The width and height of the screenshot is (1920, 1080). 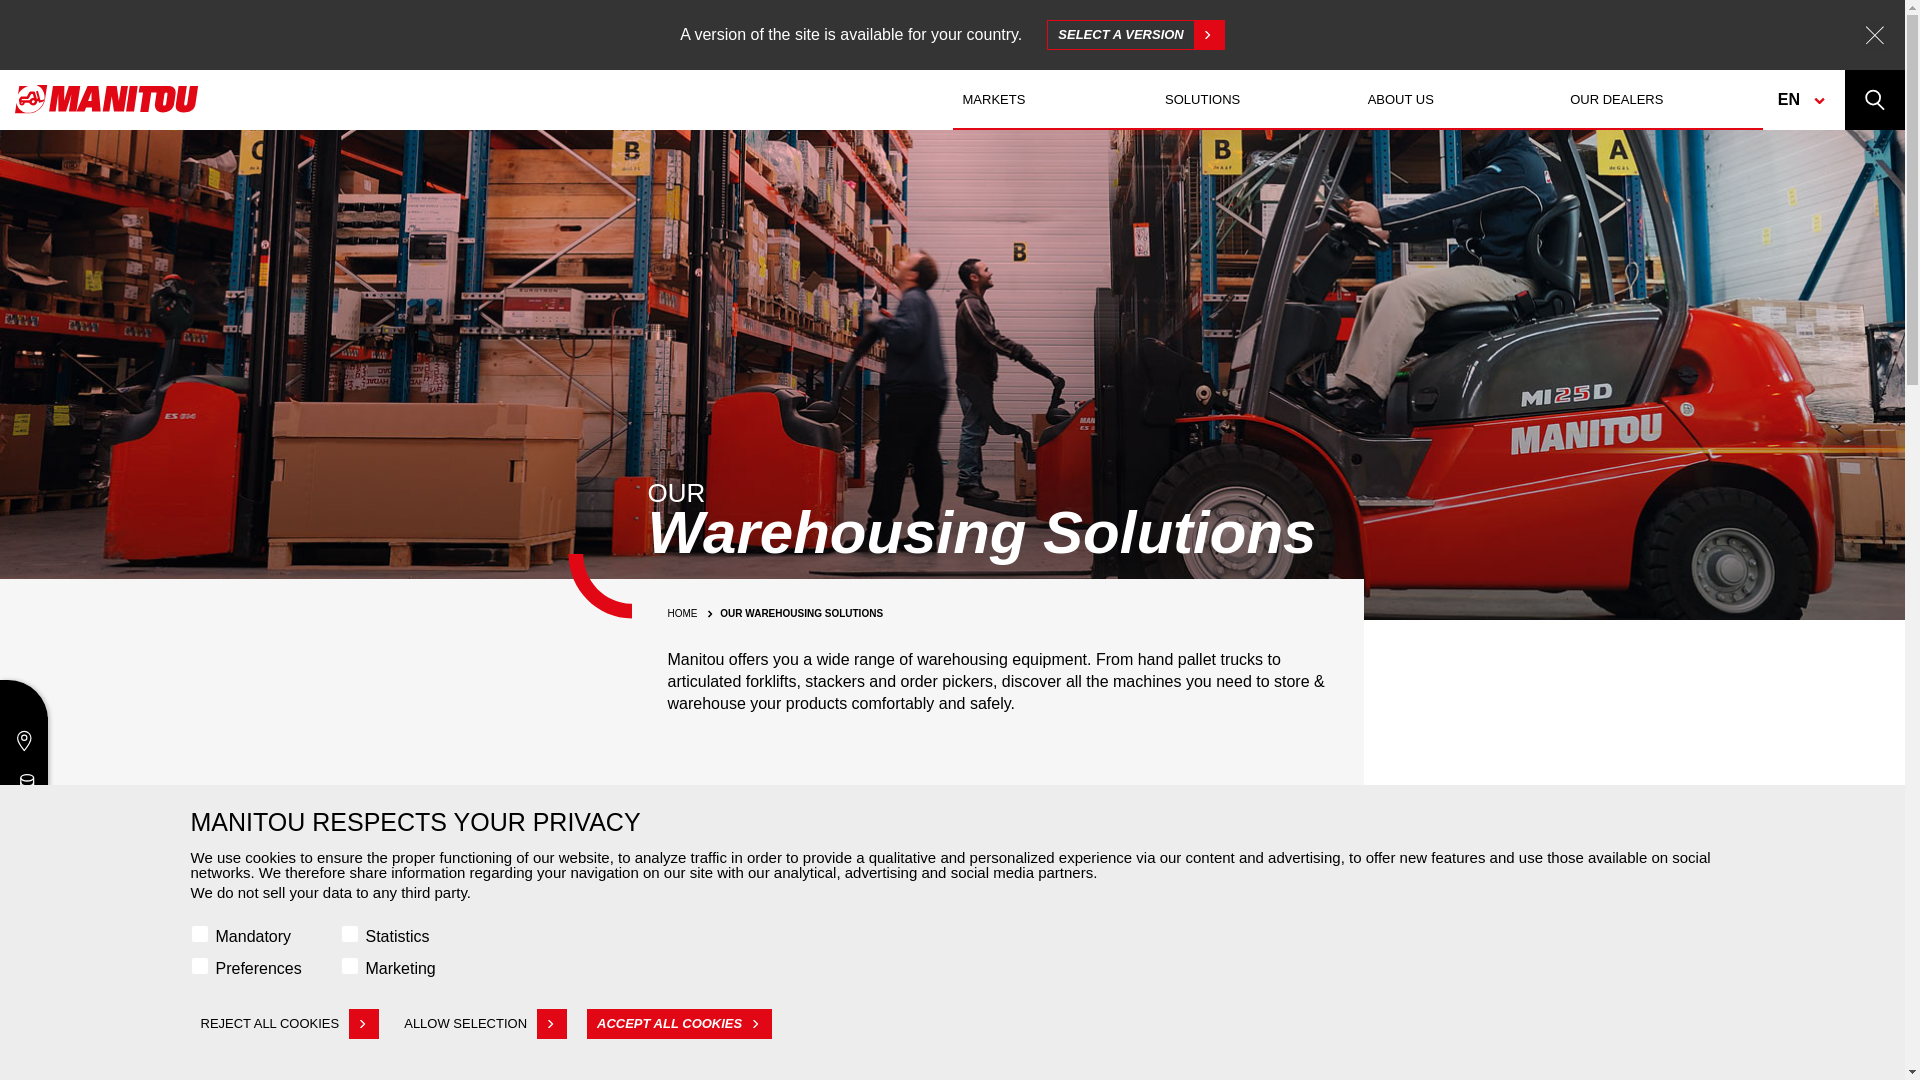 What do you see at coordinates (238, 938) in the screenshot?
I see `About Manitou` at bounding box center [238, 938].